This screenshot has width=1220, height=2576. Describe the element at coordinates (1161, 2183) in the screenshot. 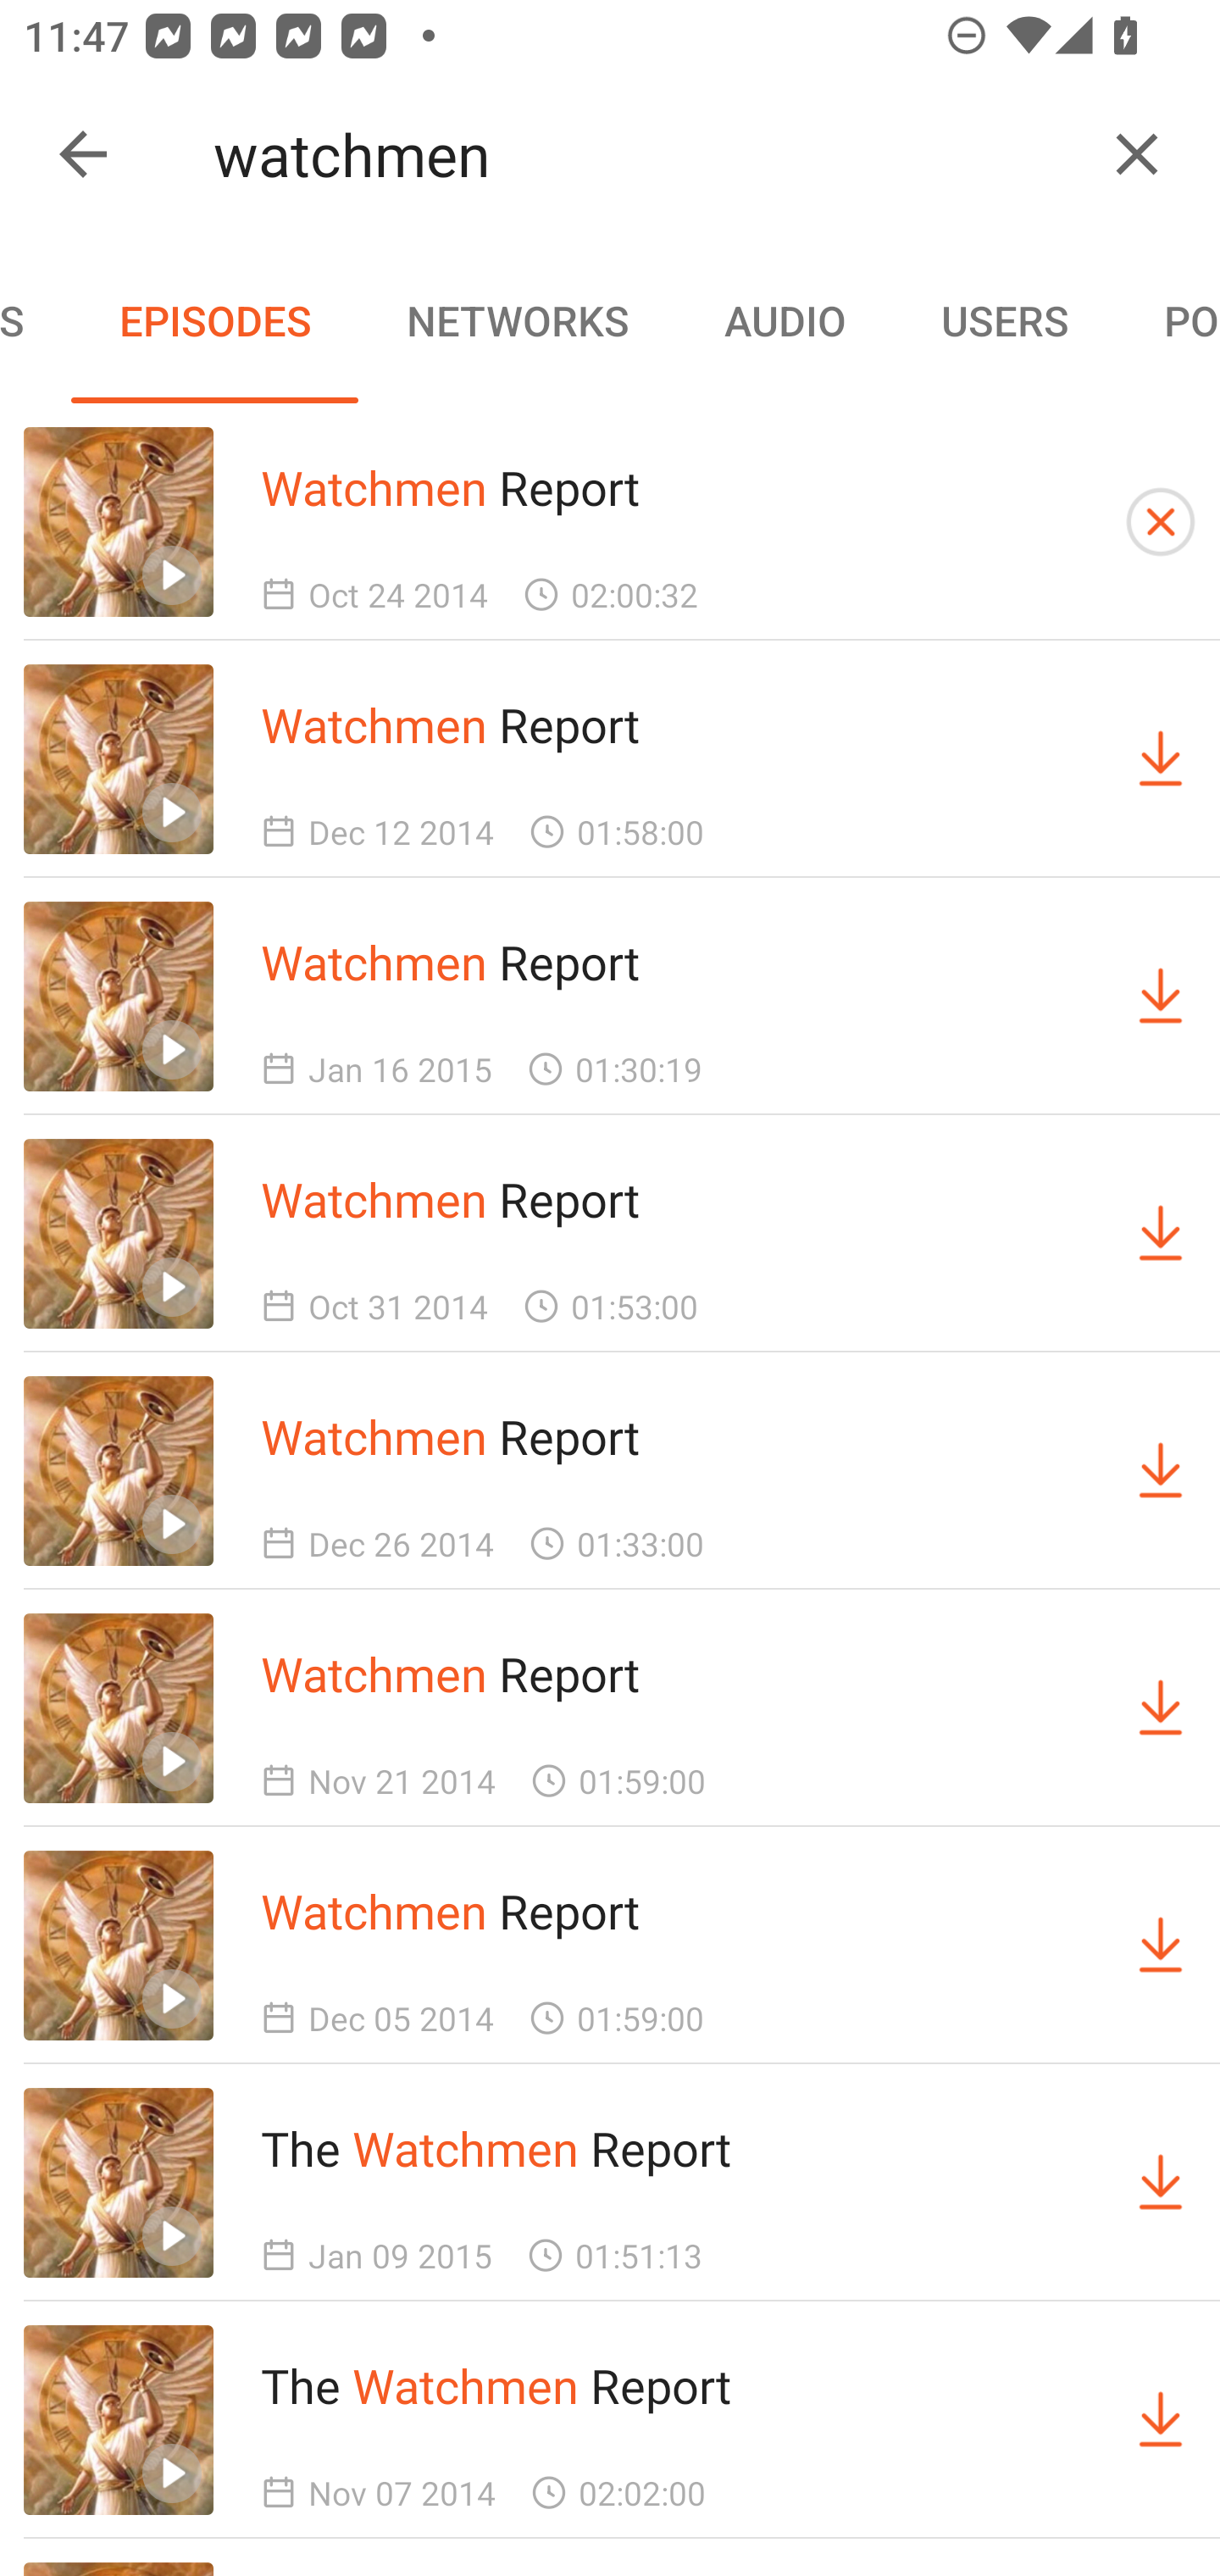

I see `Download` at that location.